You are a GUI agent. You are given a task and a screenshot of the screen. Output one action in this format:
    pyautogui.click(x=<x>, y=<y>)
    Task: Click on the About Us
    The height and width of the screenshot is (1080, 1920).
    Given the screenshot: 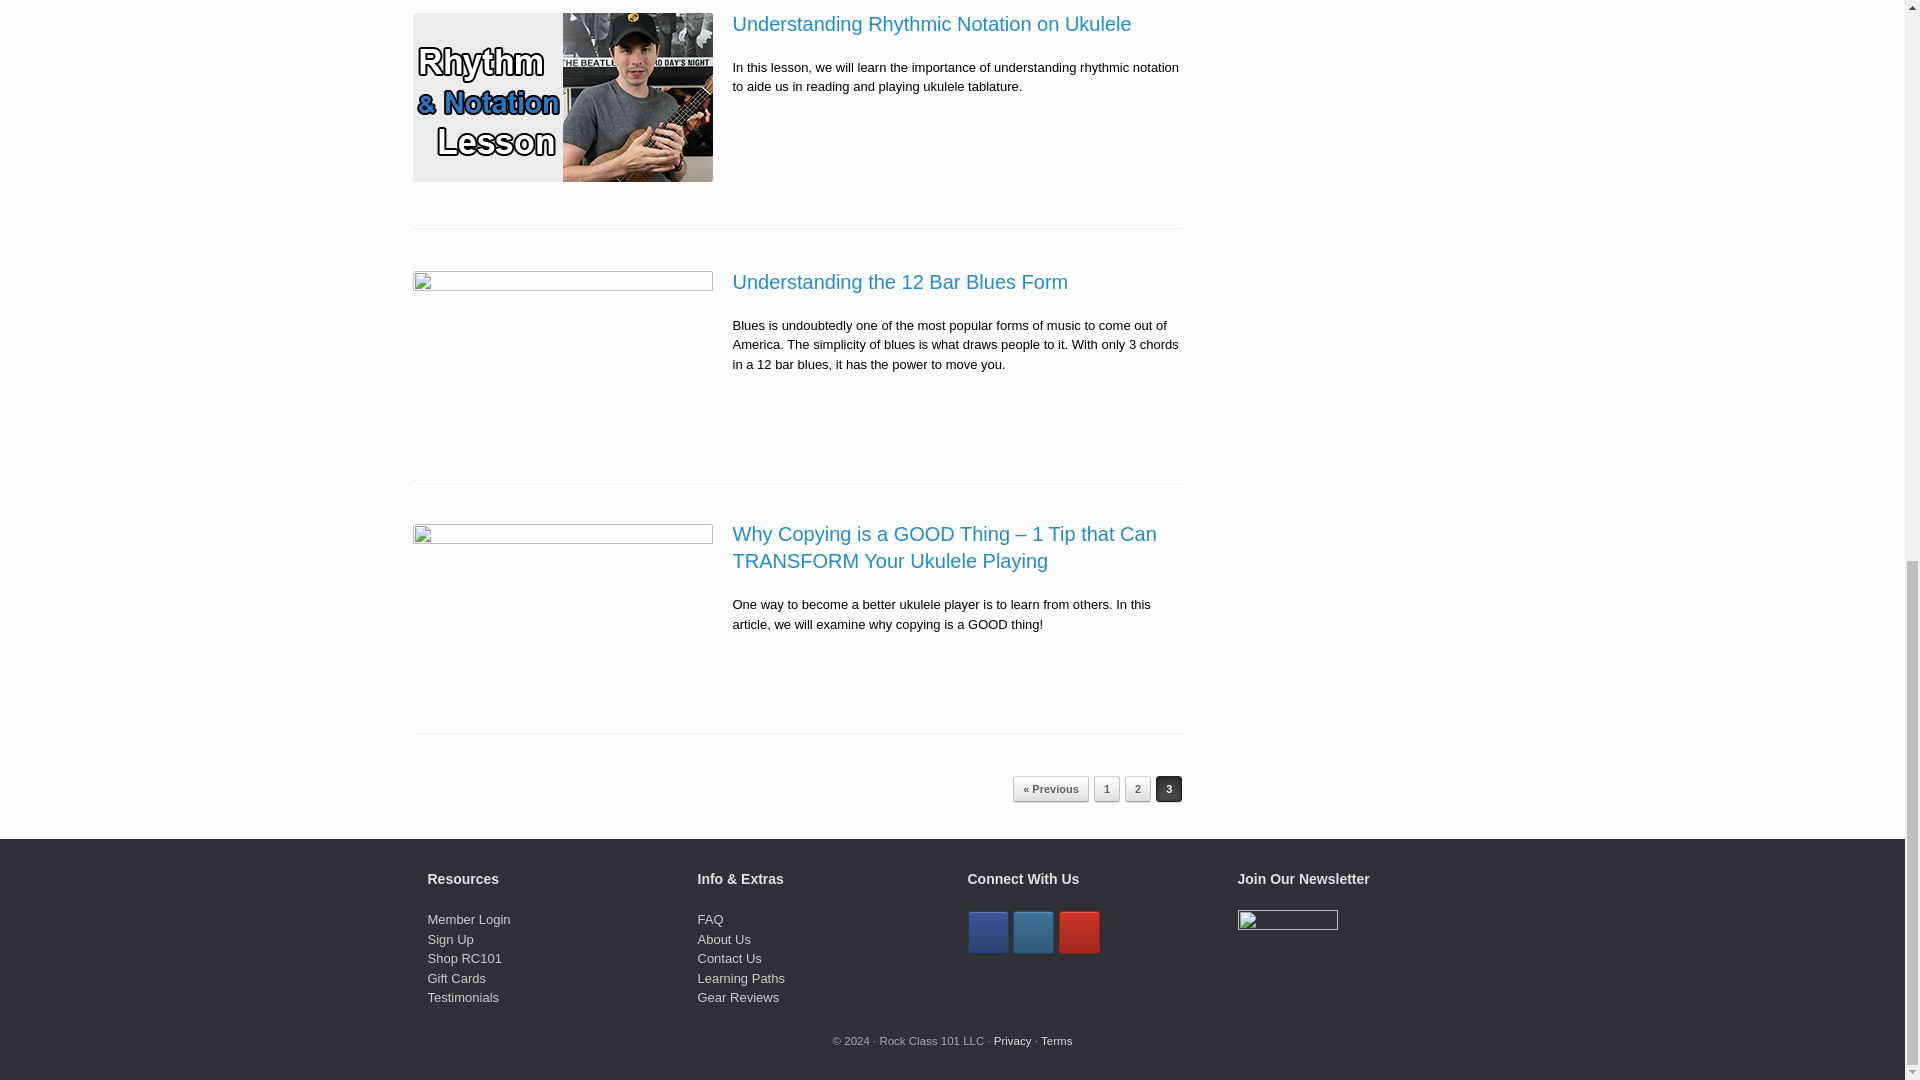 What is the action you would take?
    pyautogui.click(x=724, y=940)
    